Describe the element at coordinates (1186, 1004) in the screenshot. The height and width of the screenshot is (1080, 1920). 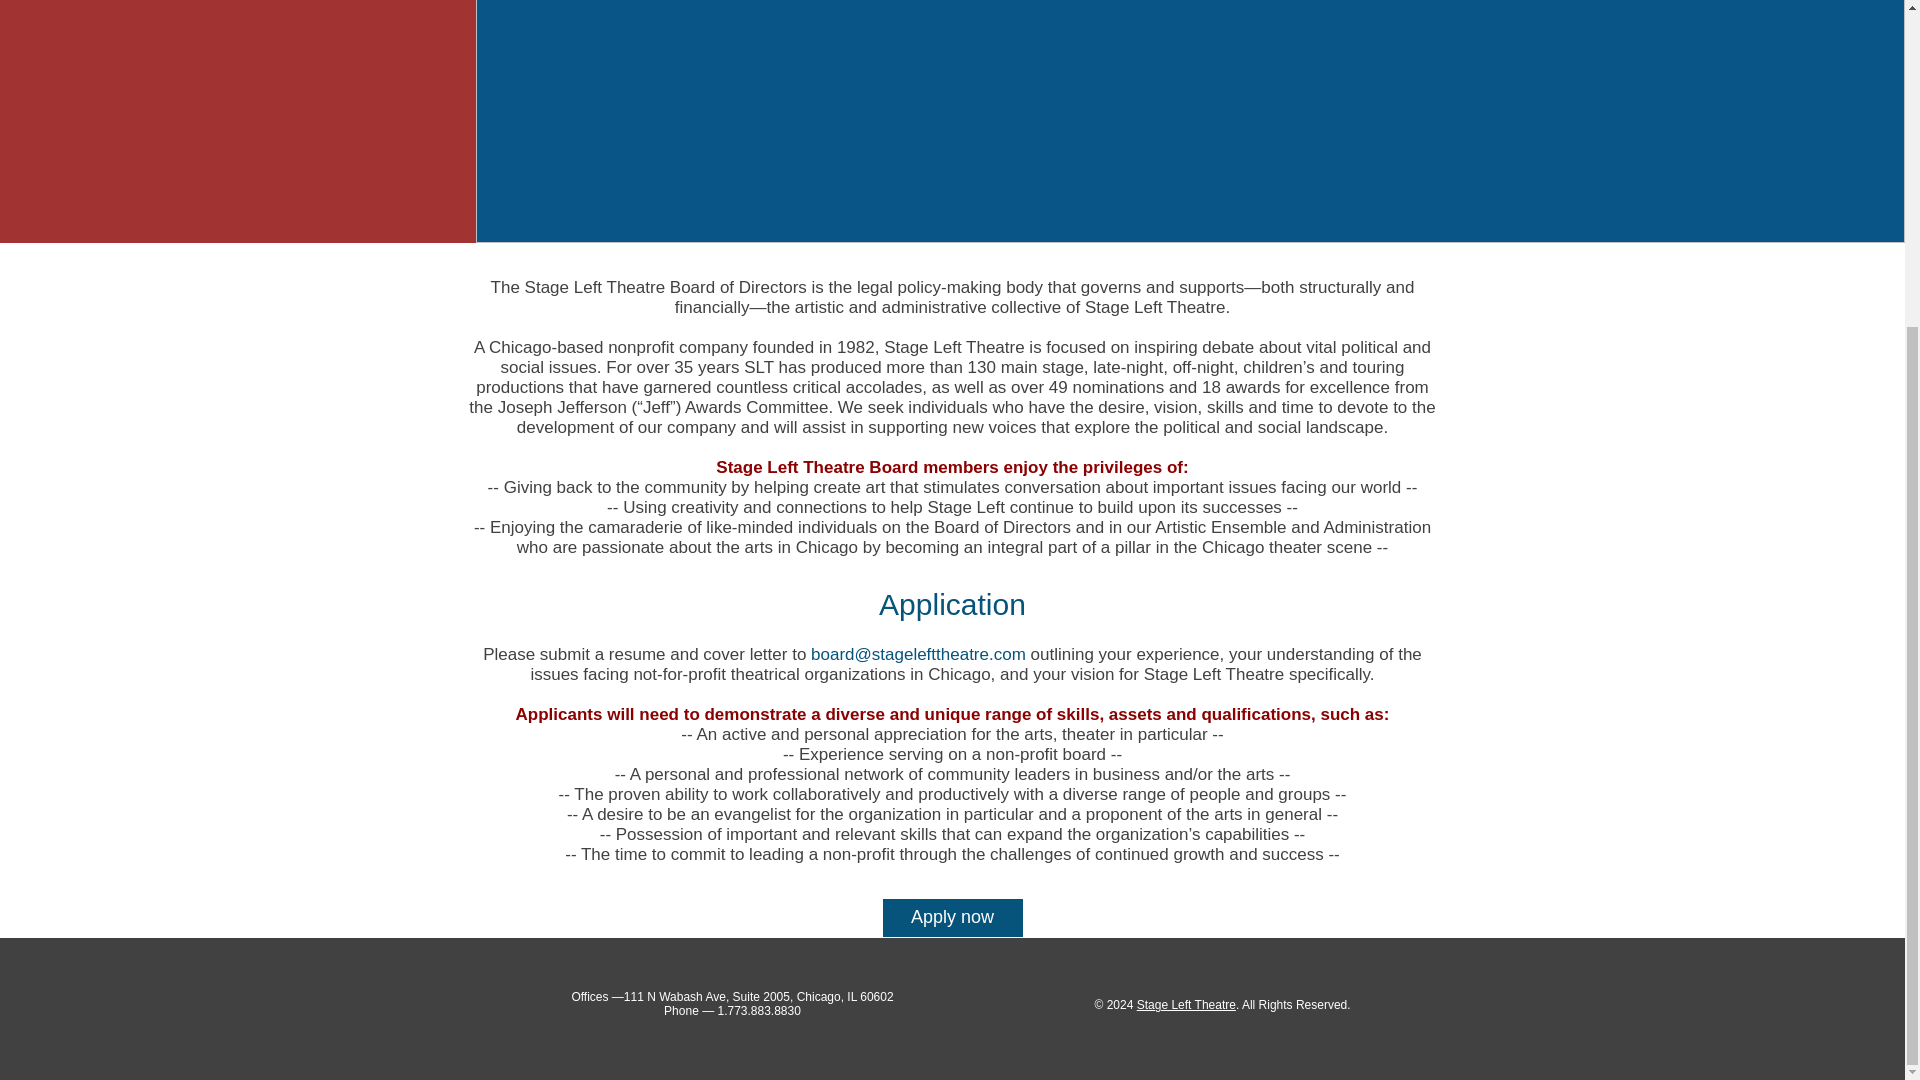
I see `Stage Left Theatre` at that location.